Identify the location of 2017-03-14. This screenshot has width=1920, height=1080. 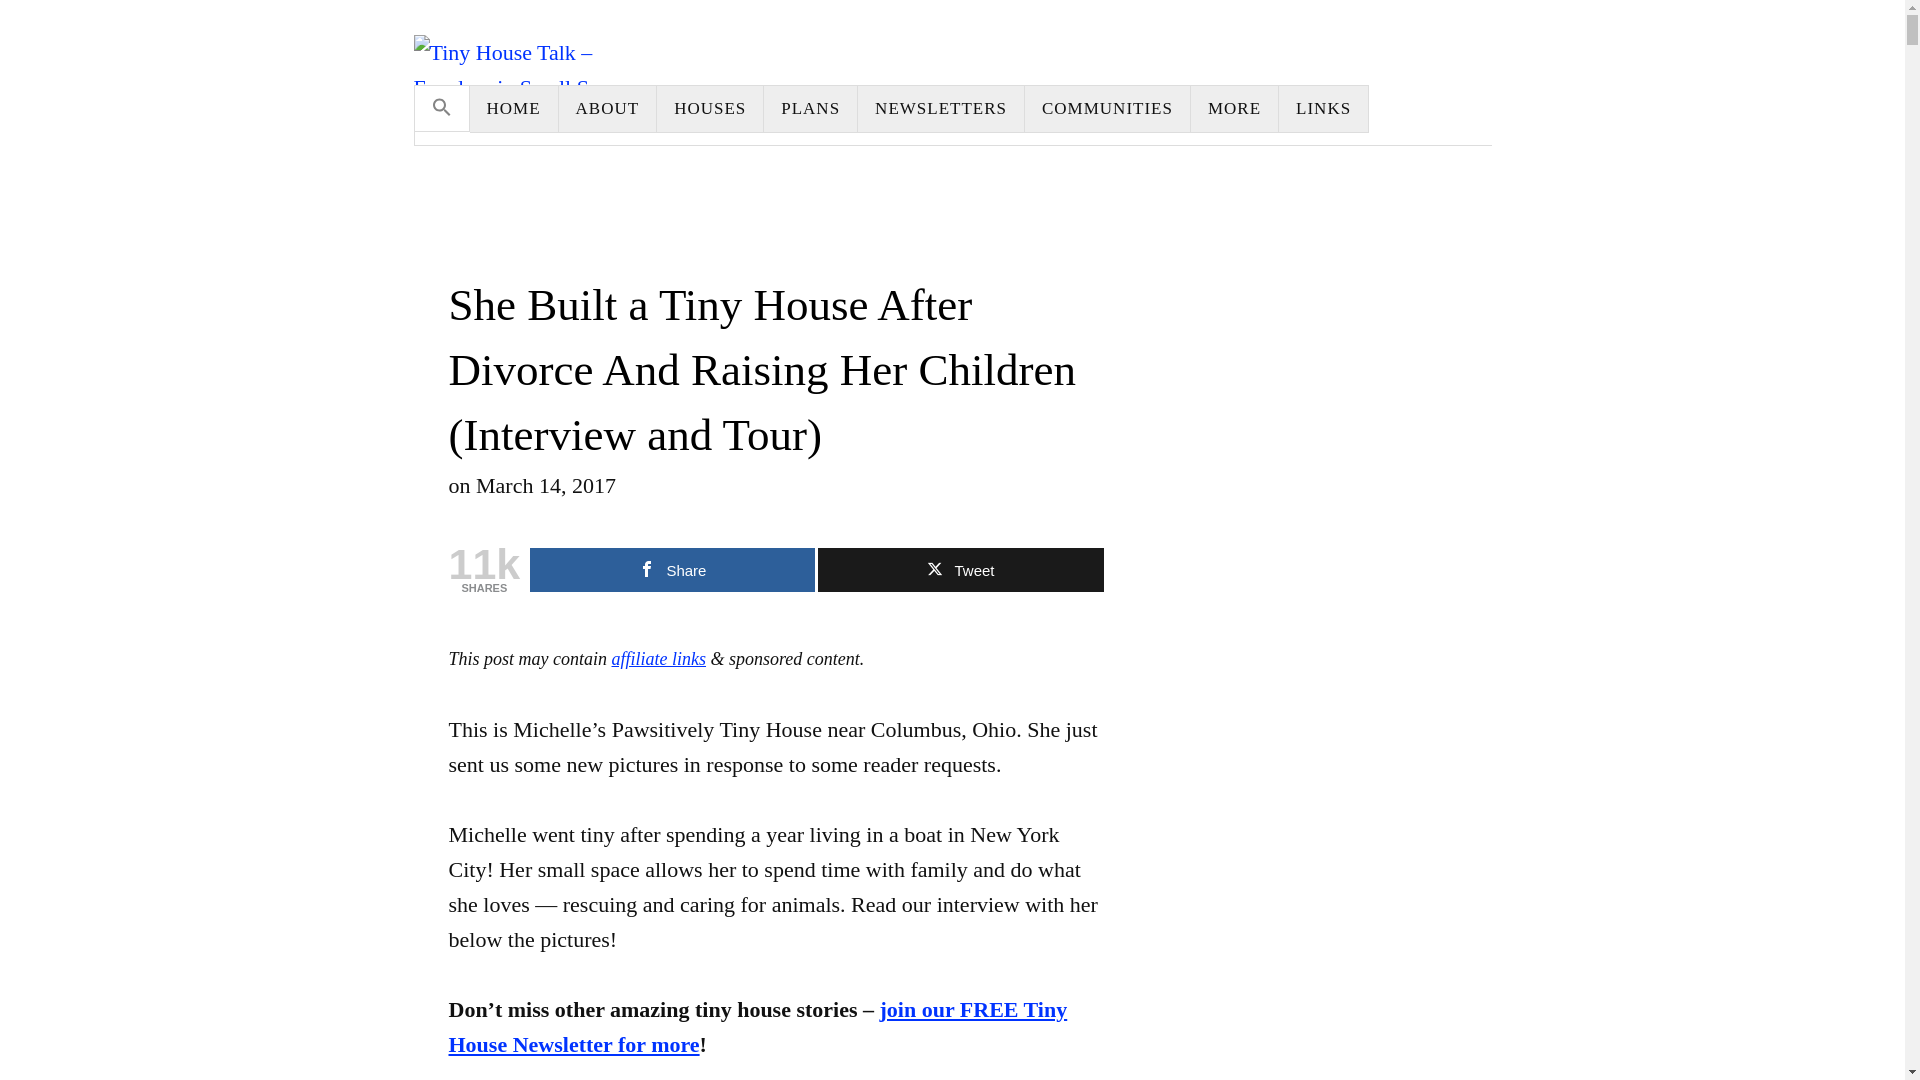
(546, 485).